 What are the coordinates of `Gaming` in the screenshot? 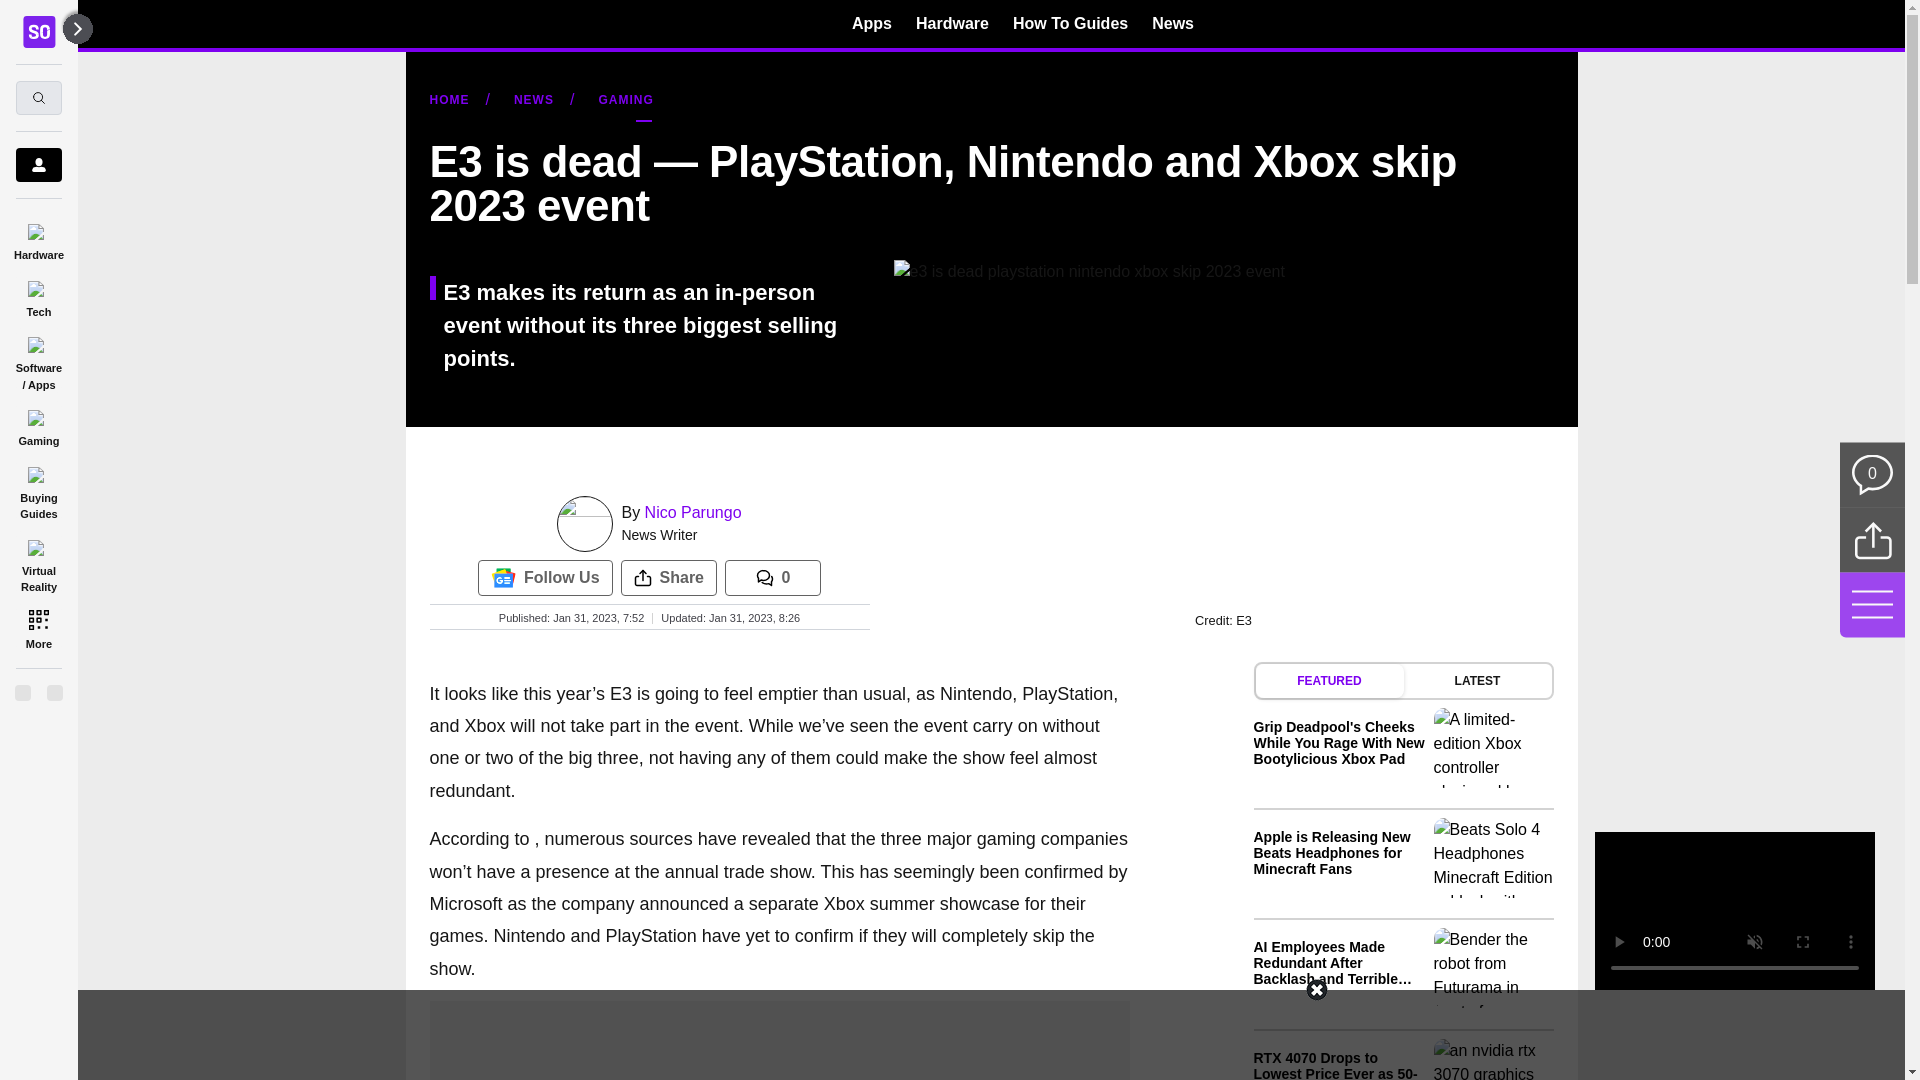 It's located at (38, 425).